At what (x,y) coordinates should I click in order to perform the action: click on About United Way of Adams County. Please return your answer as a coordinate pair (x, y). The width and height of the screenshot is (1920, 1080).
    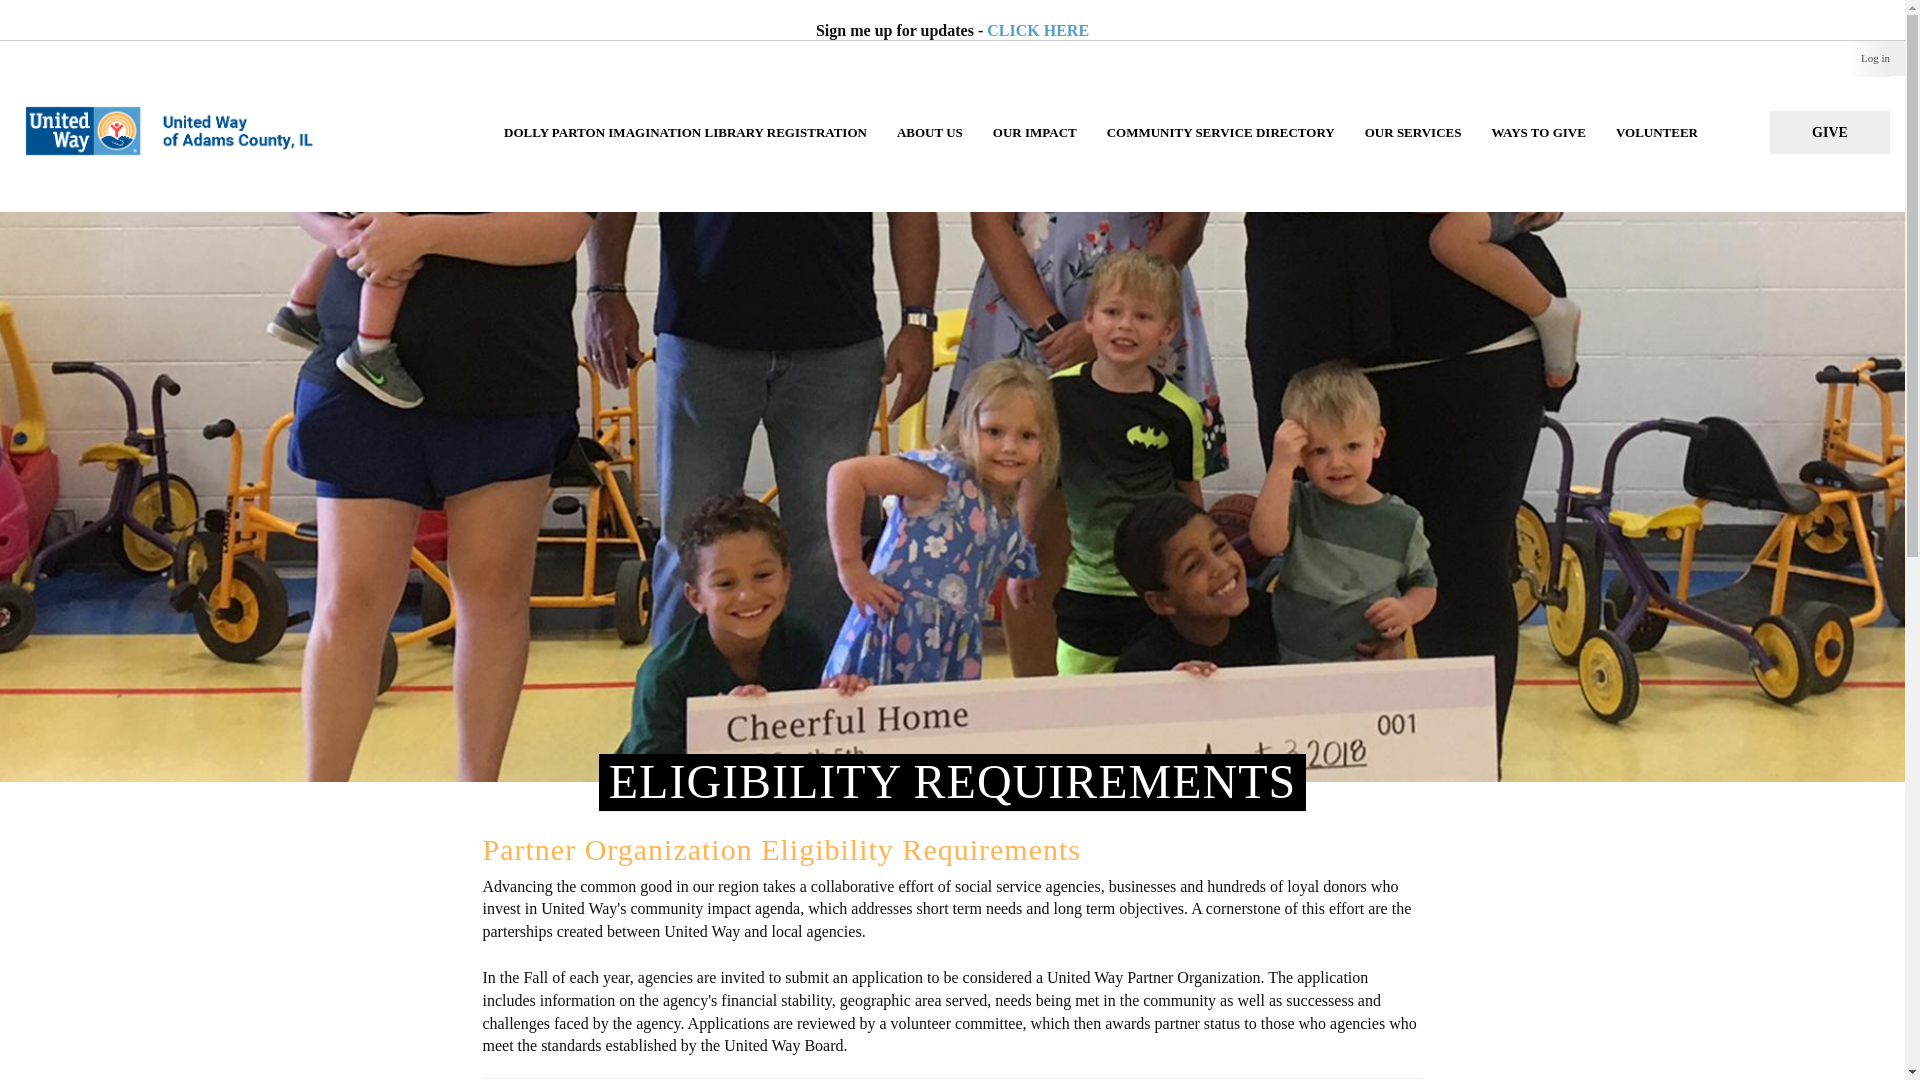
    Looking at the image, I should click on (929, 152).